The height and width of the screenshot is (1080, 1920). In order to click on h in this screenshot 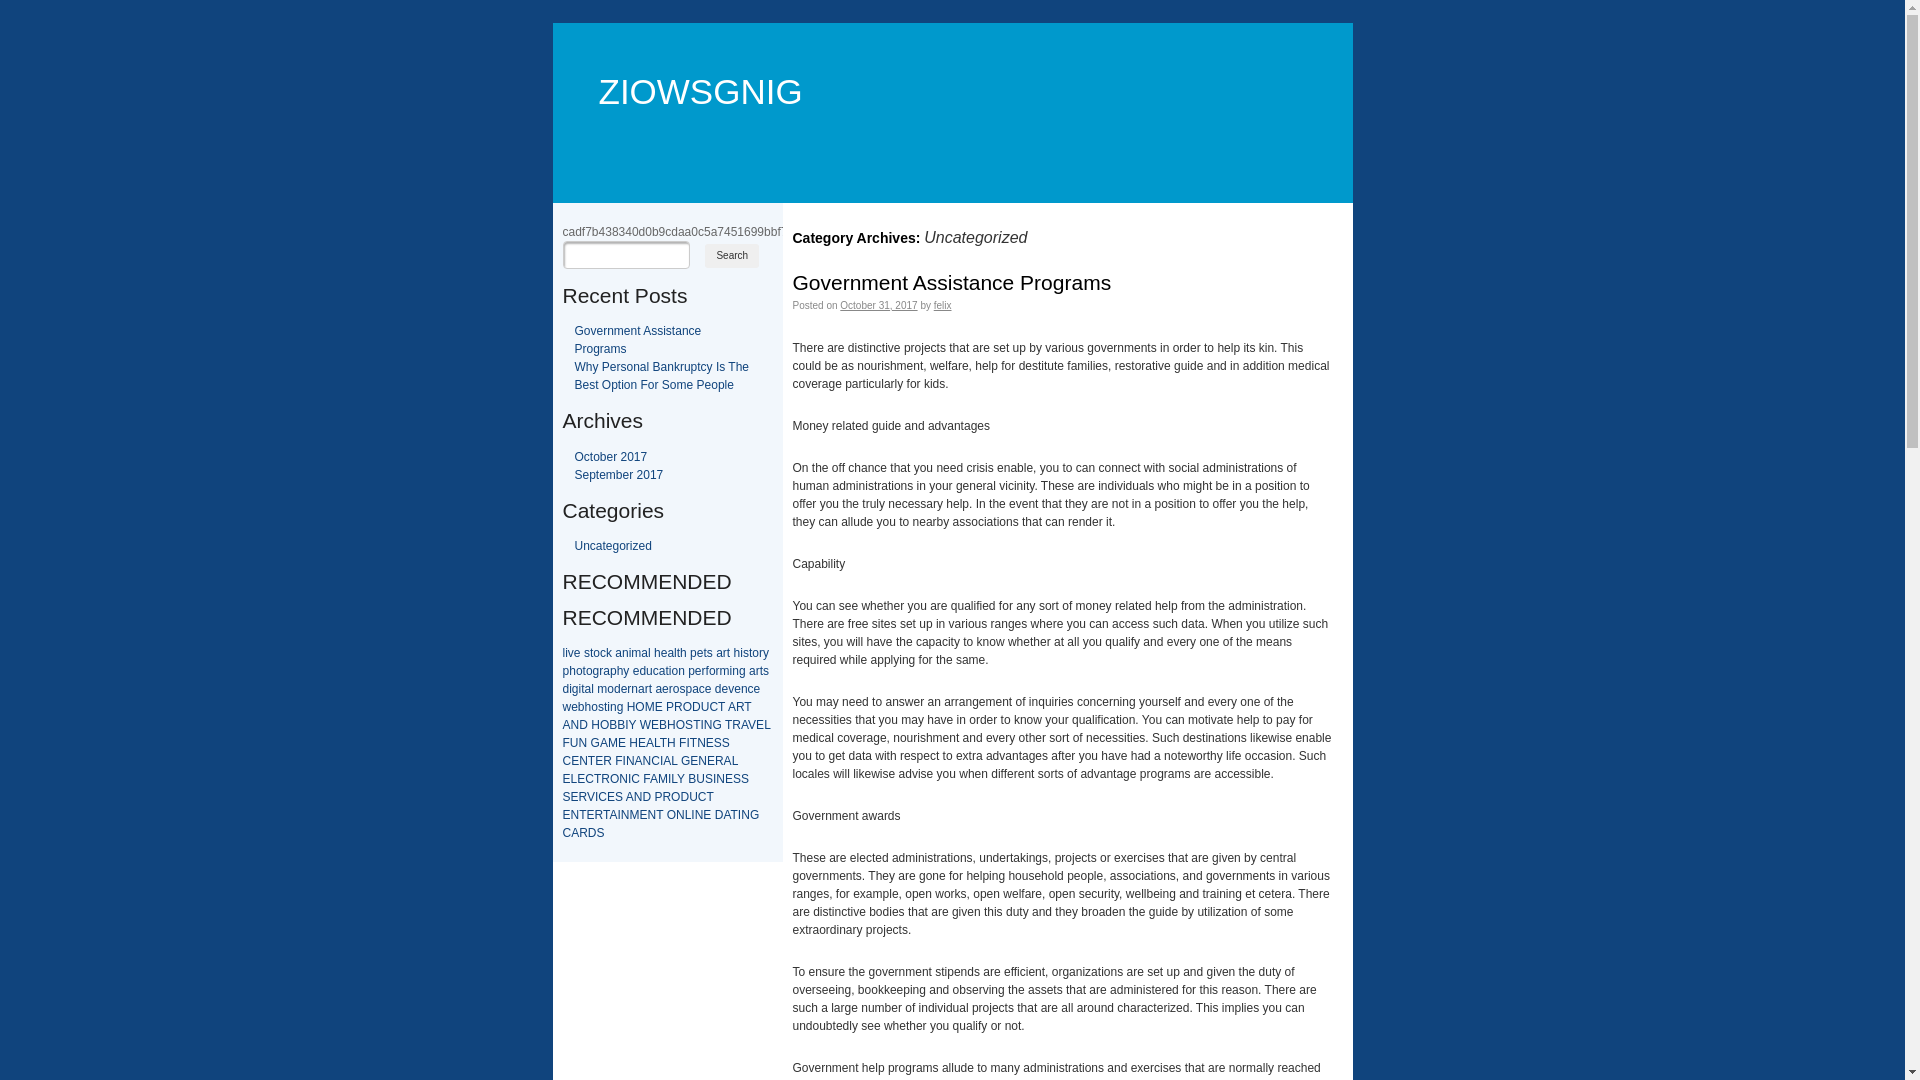, I will do `click(572, 671)`.